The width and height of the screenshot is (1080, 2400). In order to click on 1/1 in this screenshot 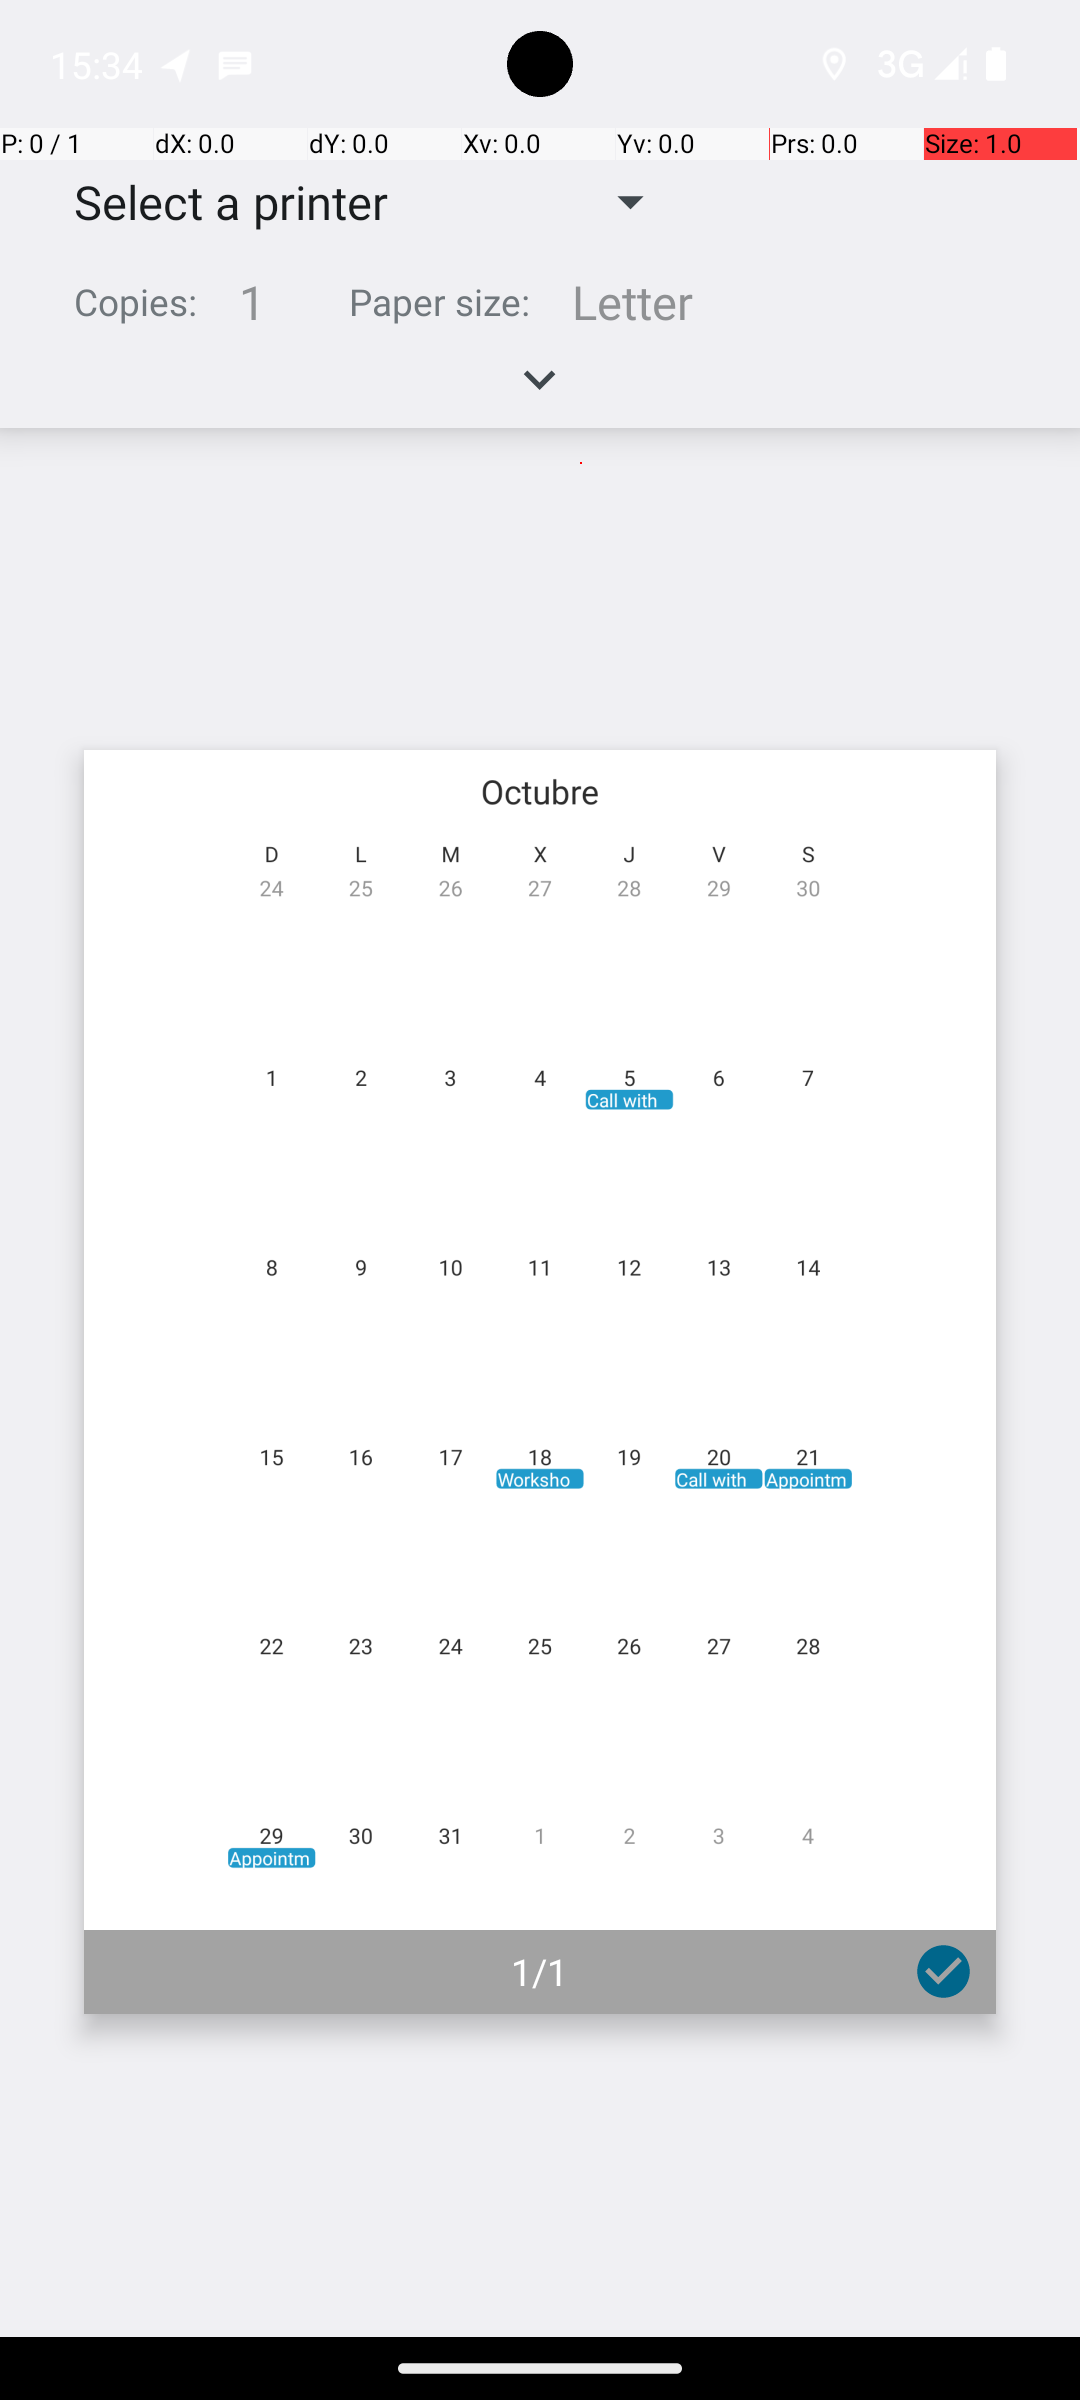, I will do `click(540, 1972)`.